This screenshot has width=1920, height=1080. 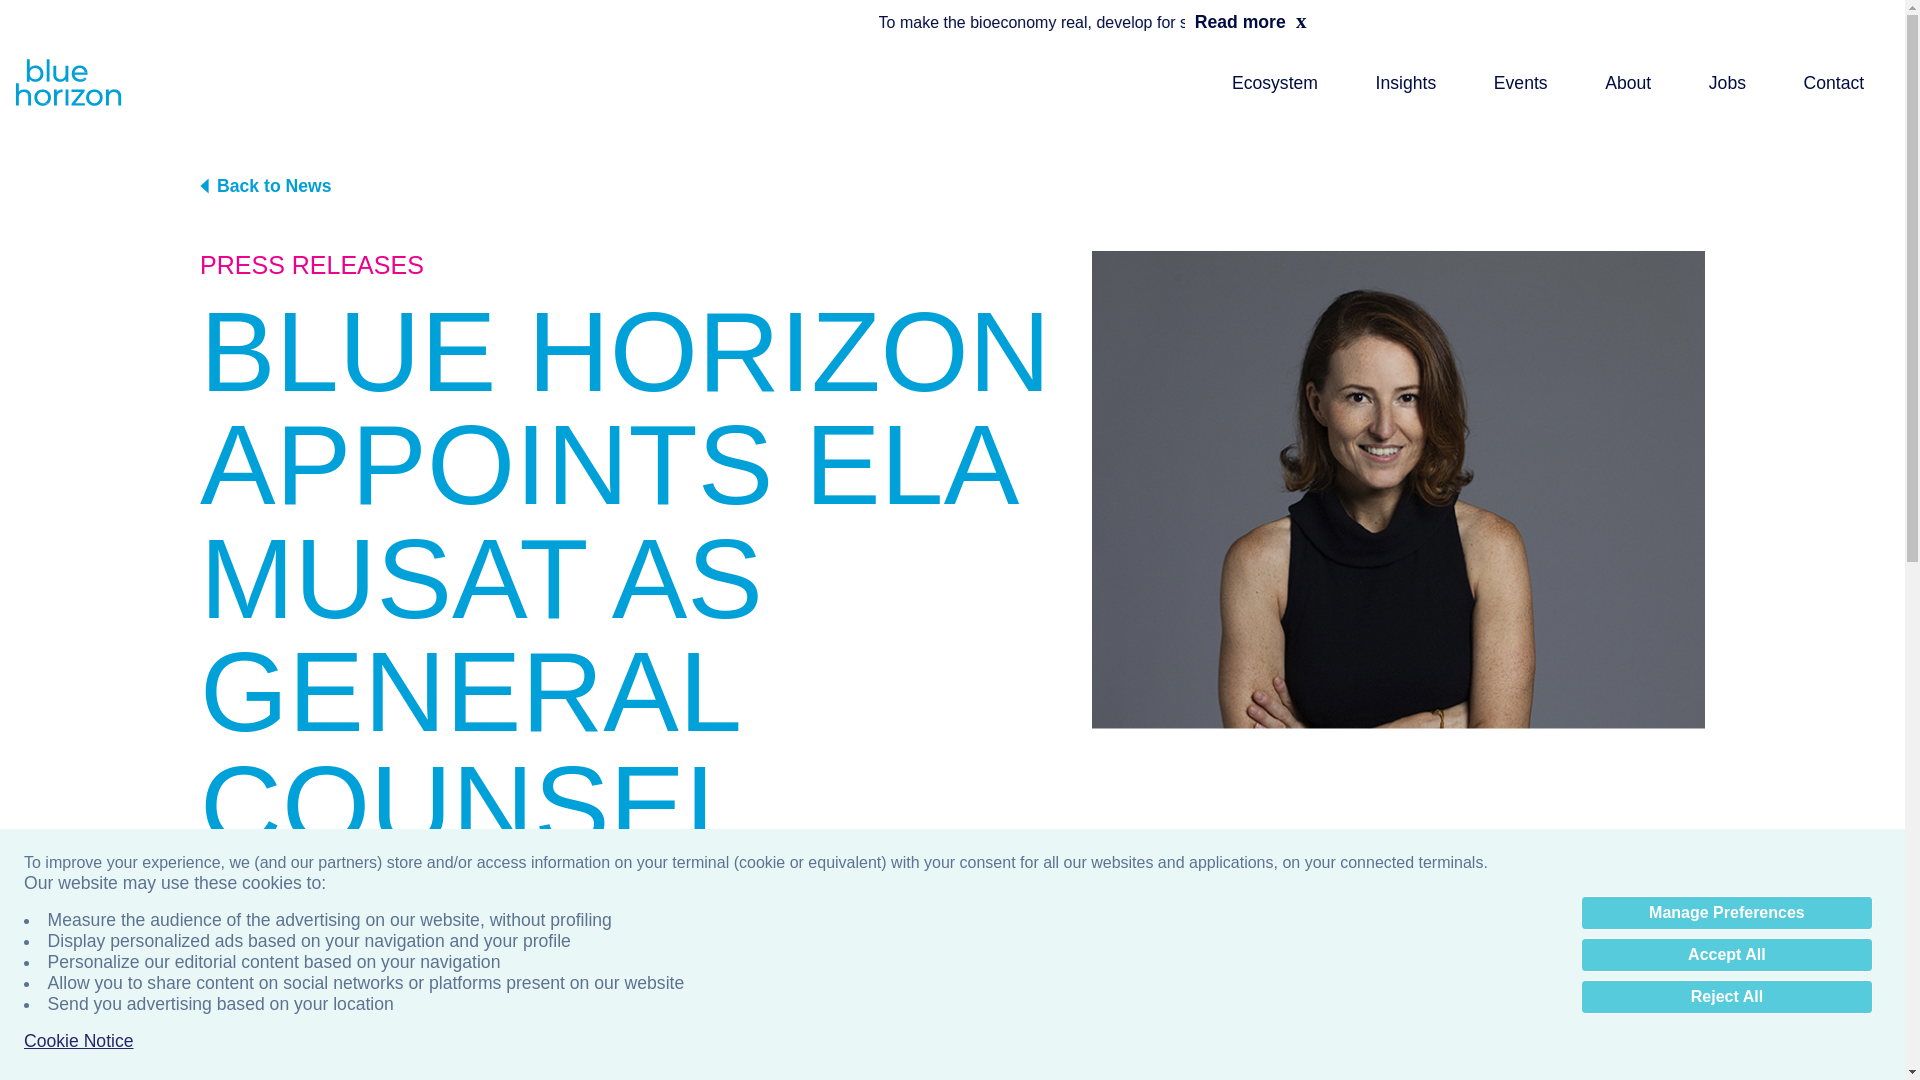 I want to click on Events, so click(x=1520, y=82).